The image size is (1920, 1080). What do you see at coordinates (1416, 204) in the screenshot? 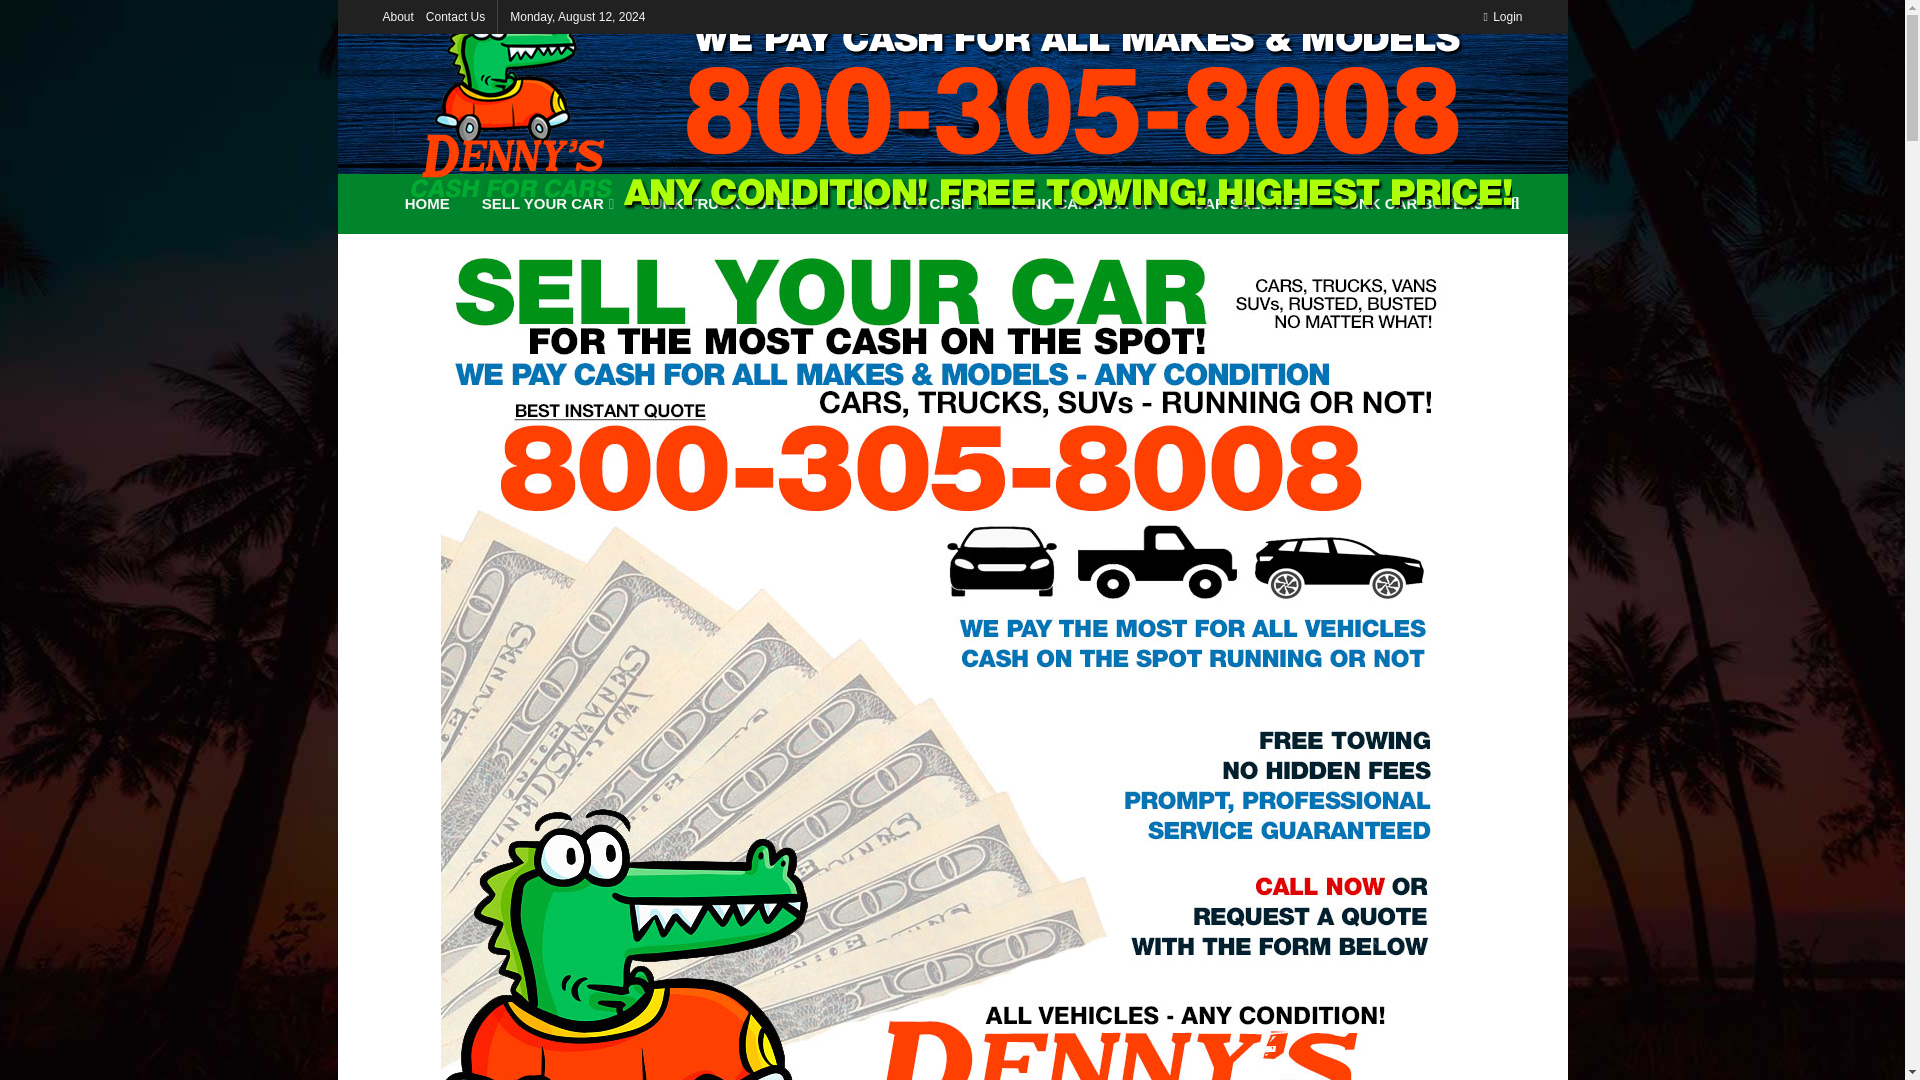
I see `JUNK CAR BUYERS` at bounding box center [1416, 204].